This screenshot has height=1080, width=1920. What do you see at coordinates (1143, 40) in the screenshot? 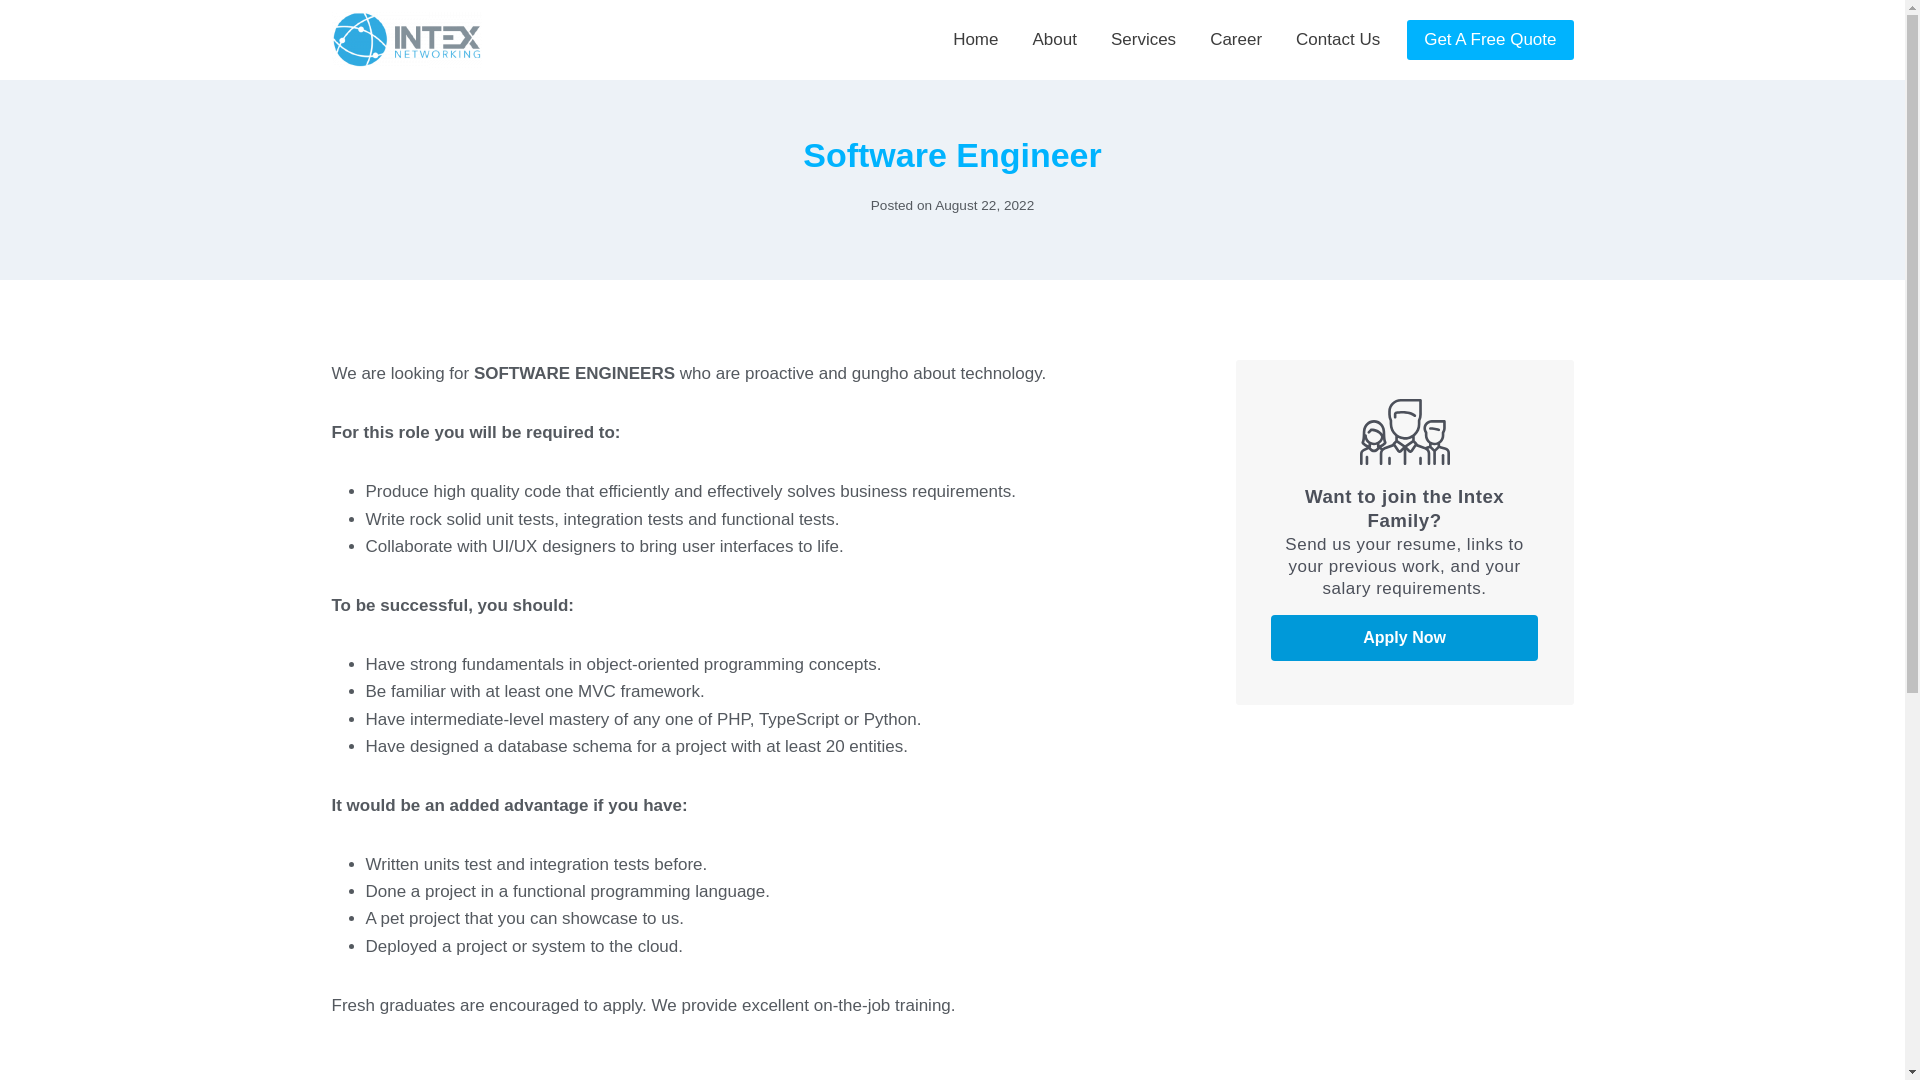
I see `Services` at bounding box center [1143, 40].